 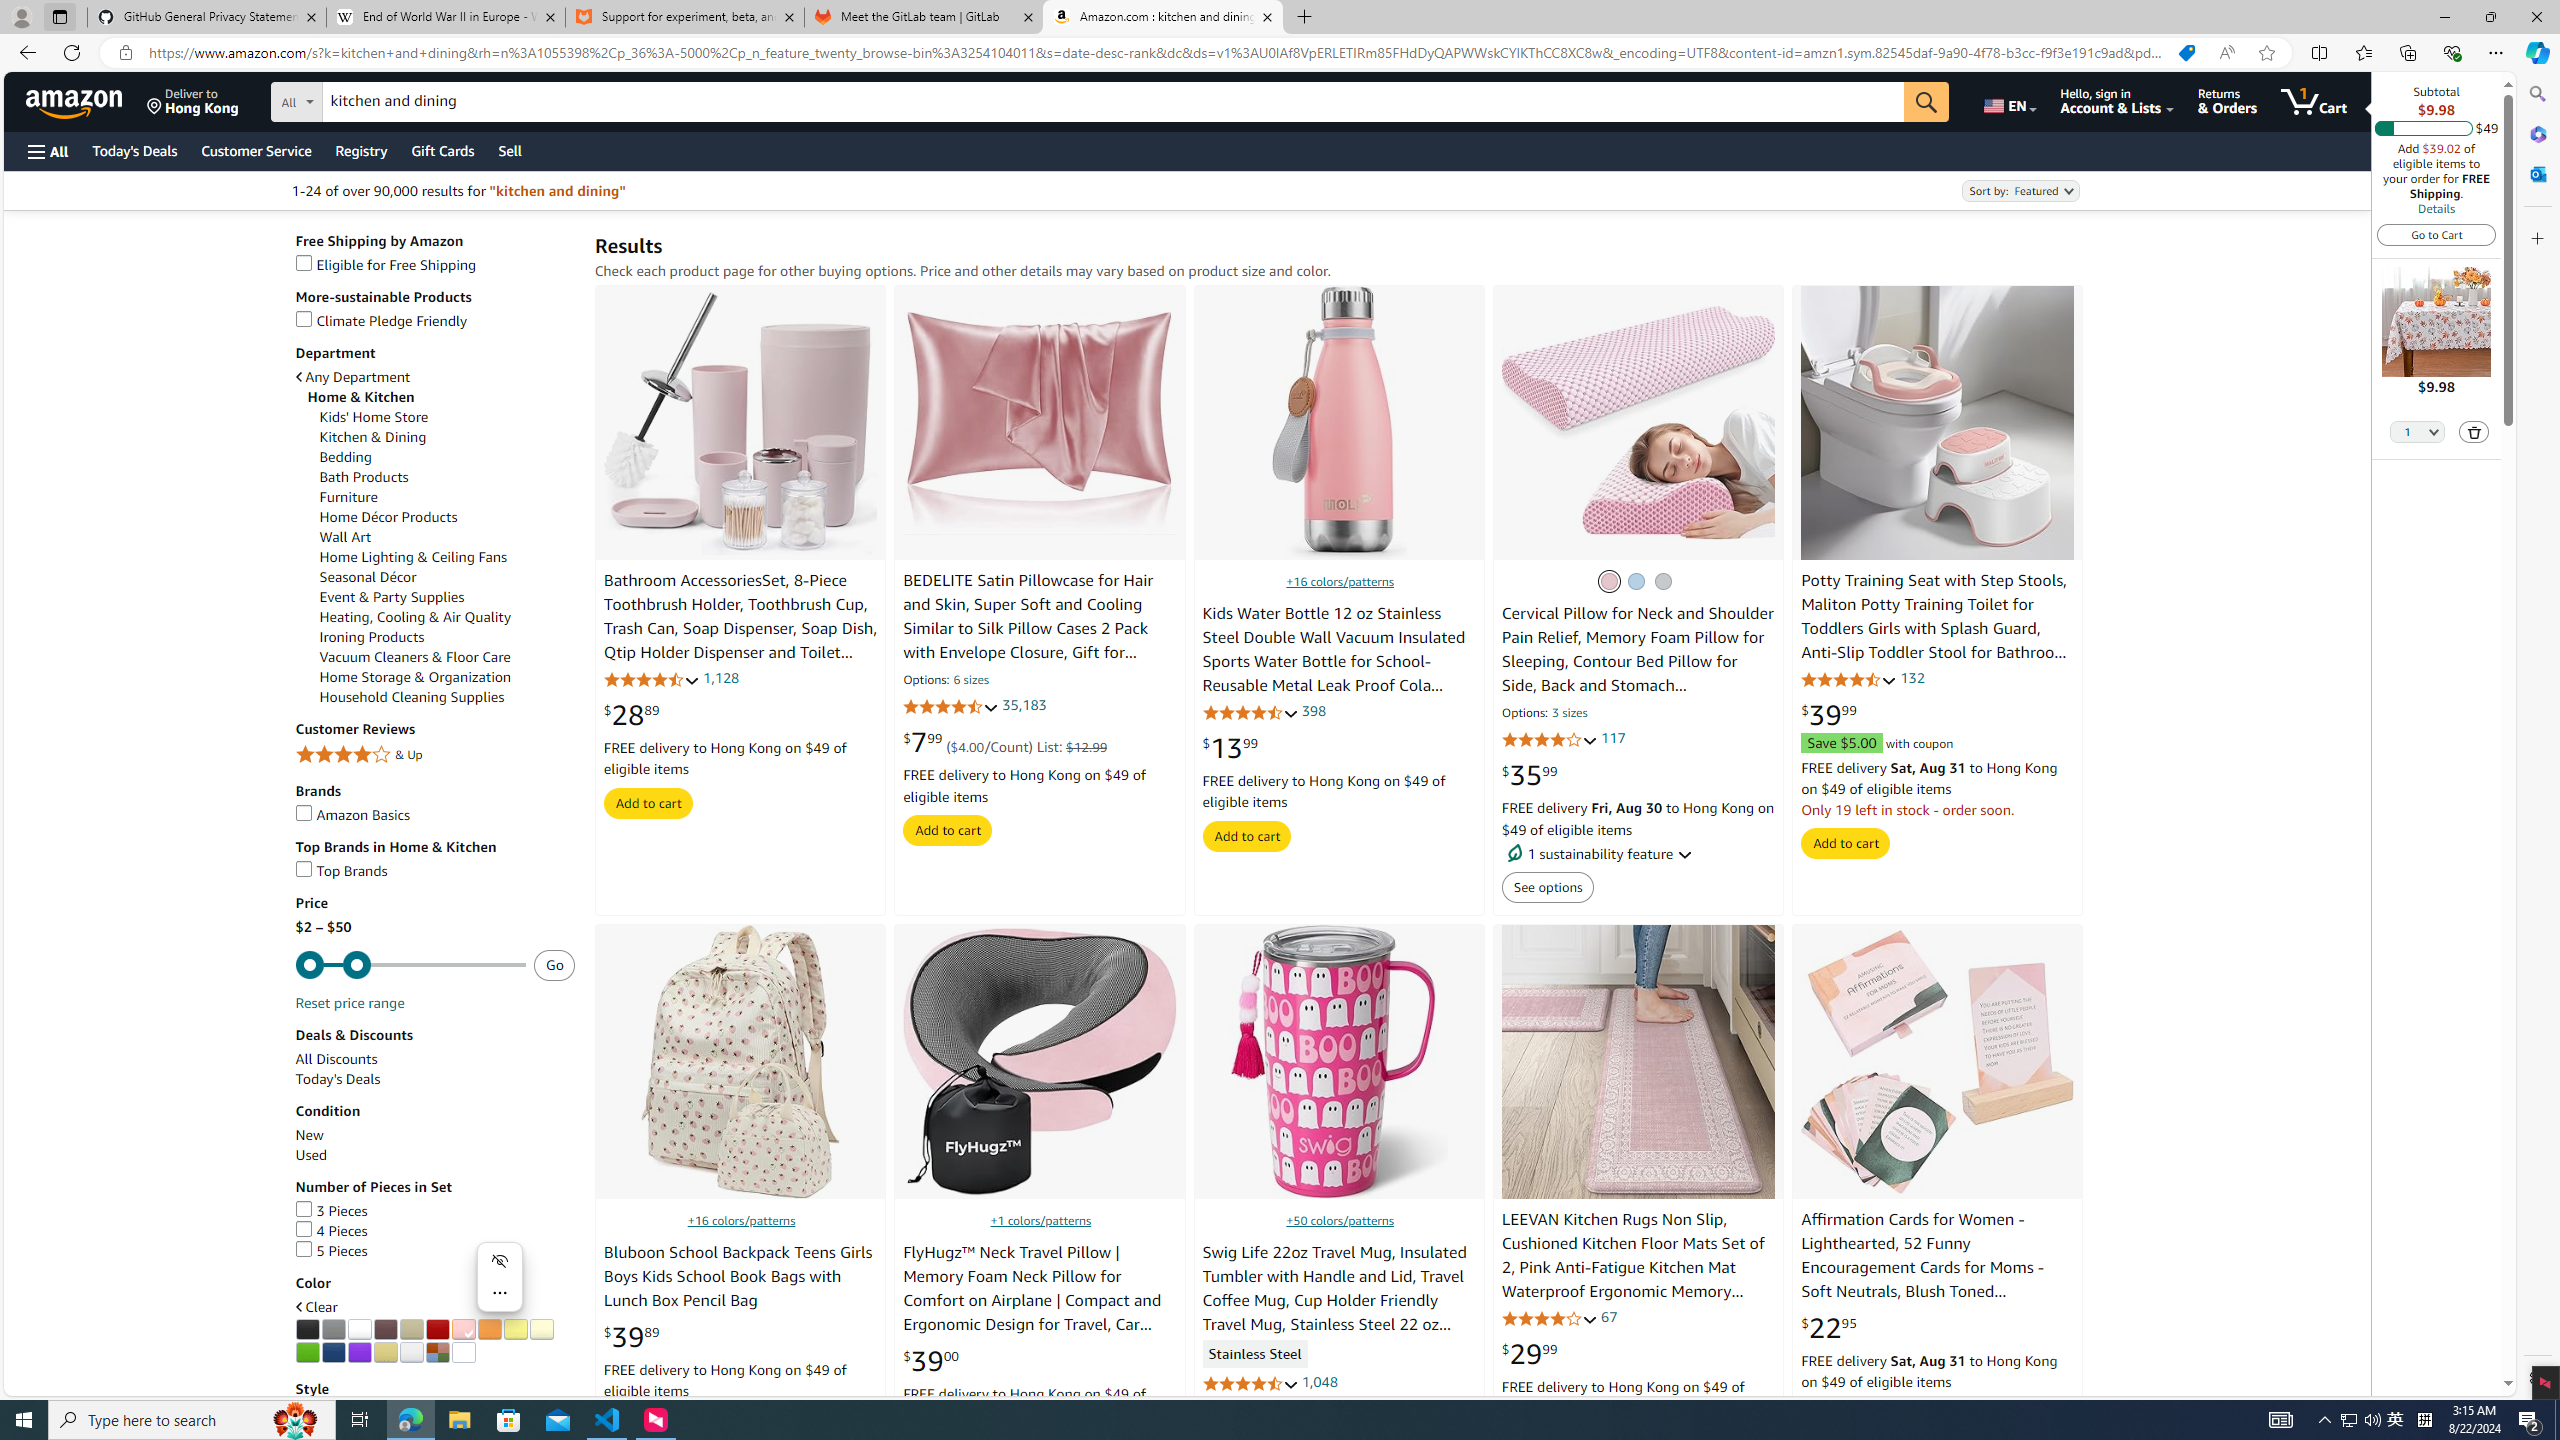 I want to click on Go to Cart, so click(x=2437, y=234).